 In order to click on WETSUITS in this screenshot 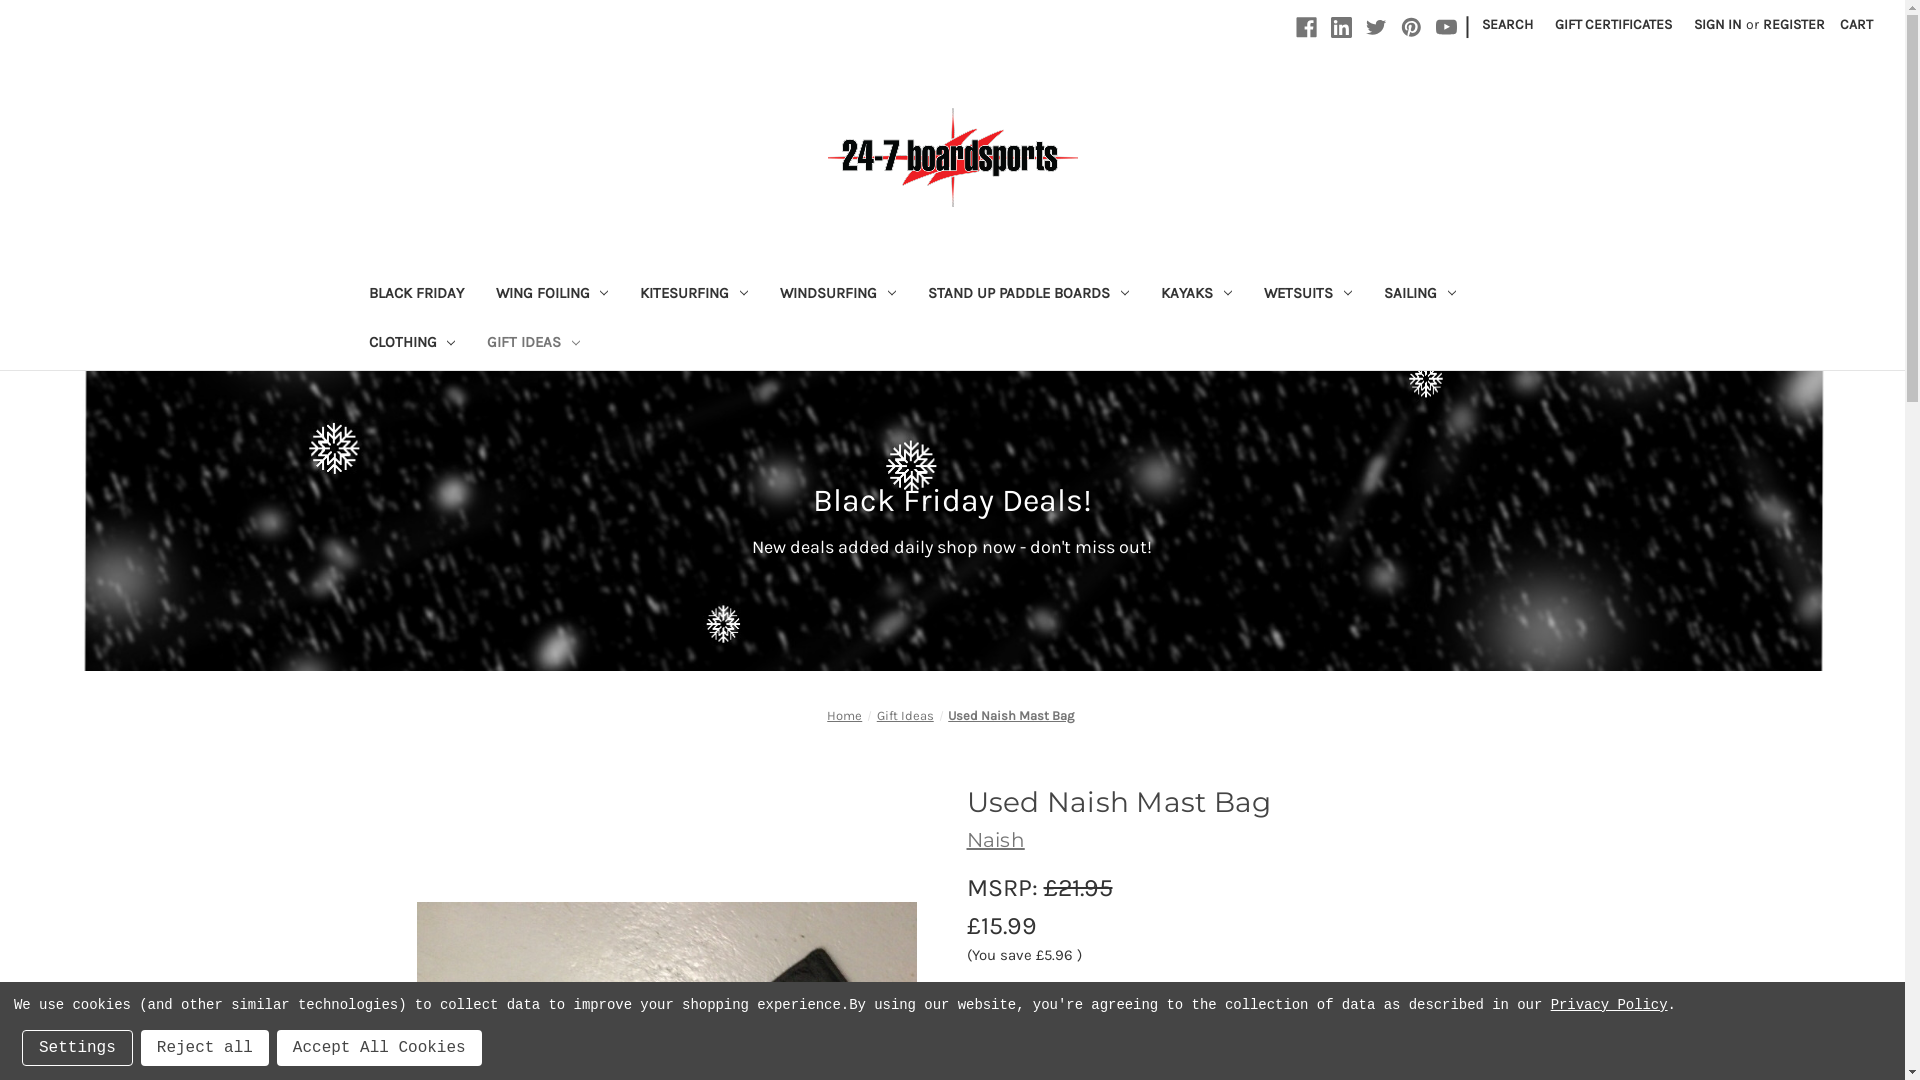, I will do `click(1308, 296)`.